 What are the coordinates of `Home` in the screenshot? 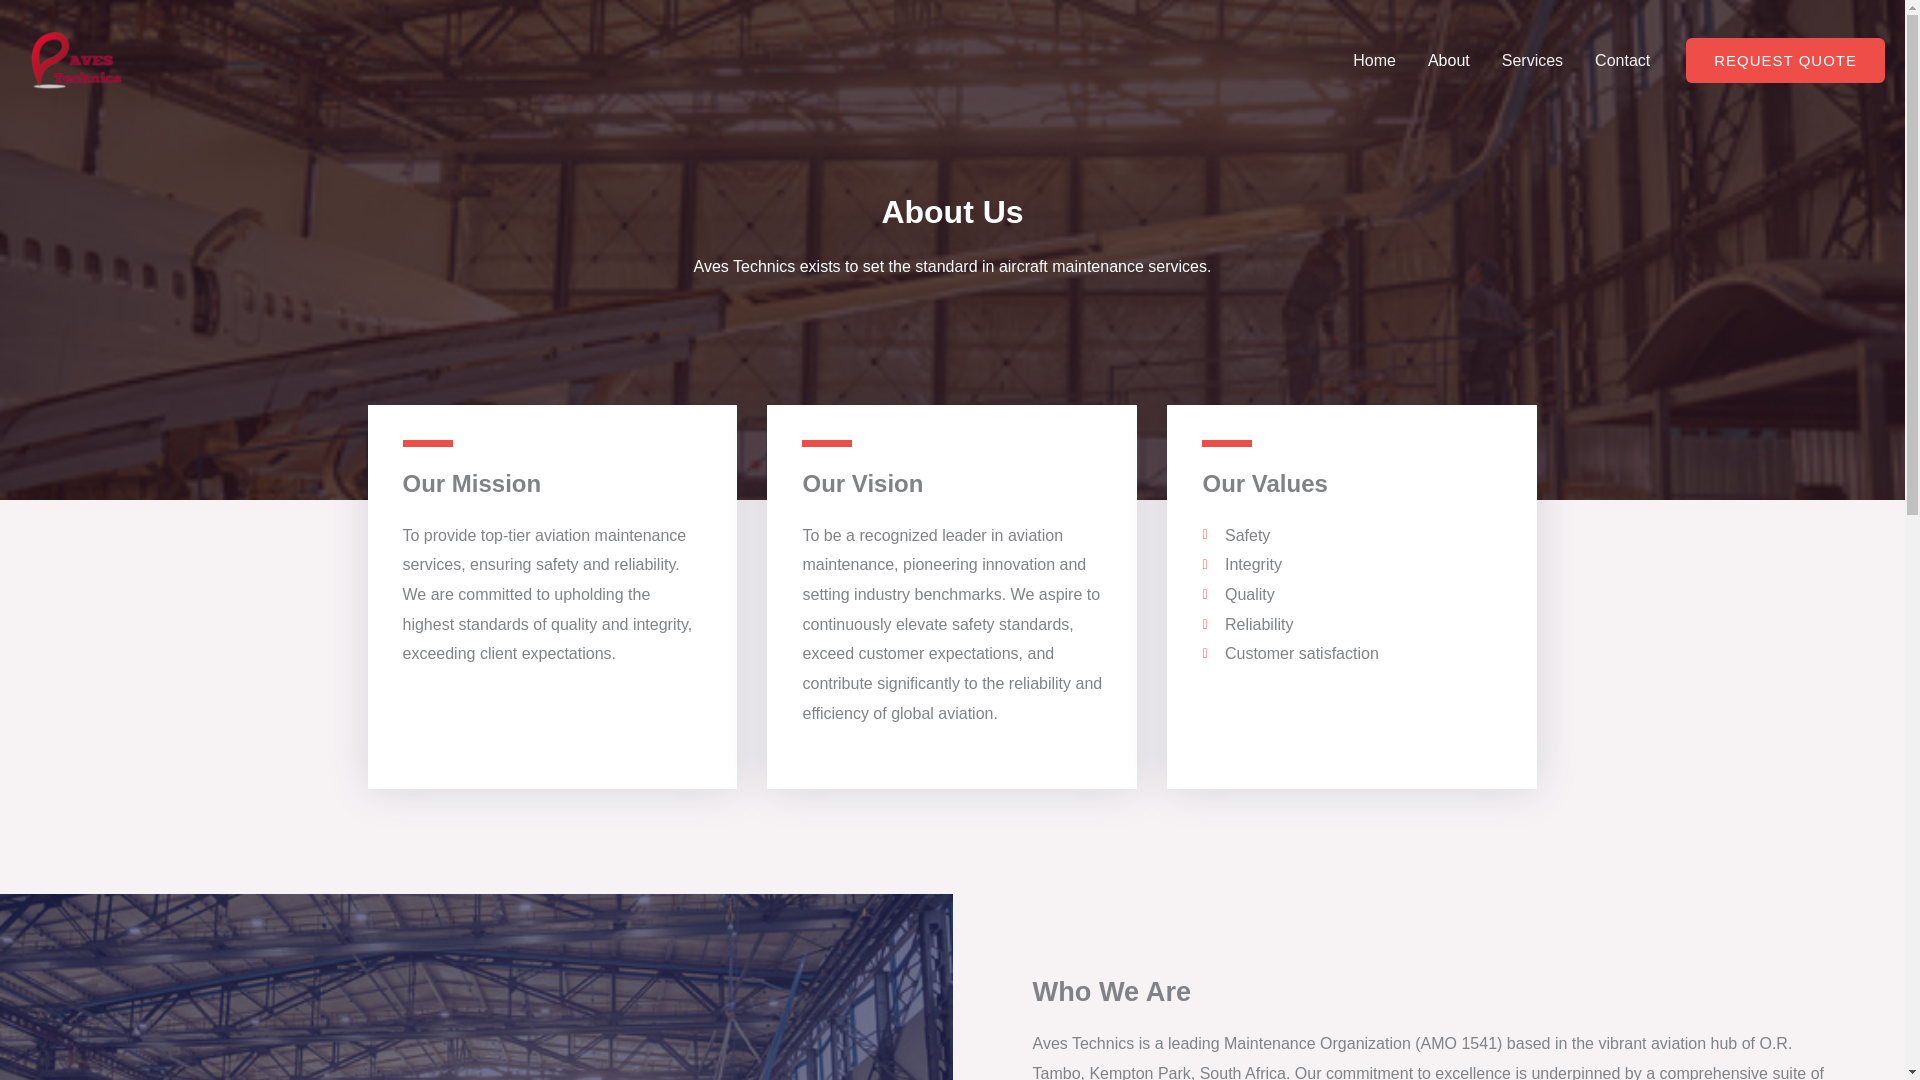 It's located at (1374, 60).